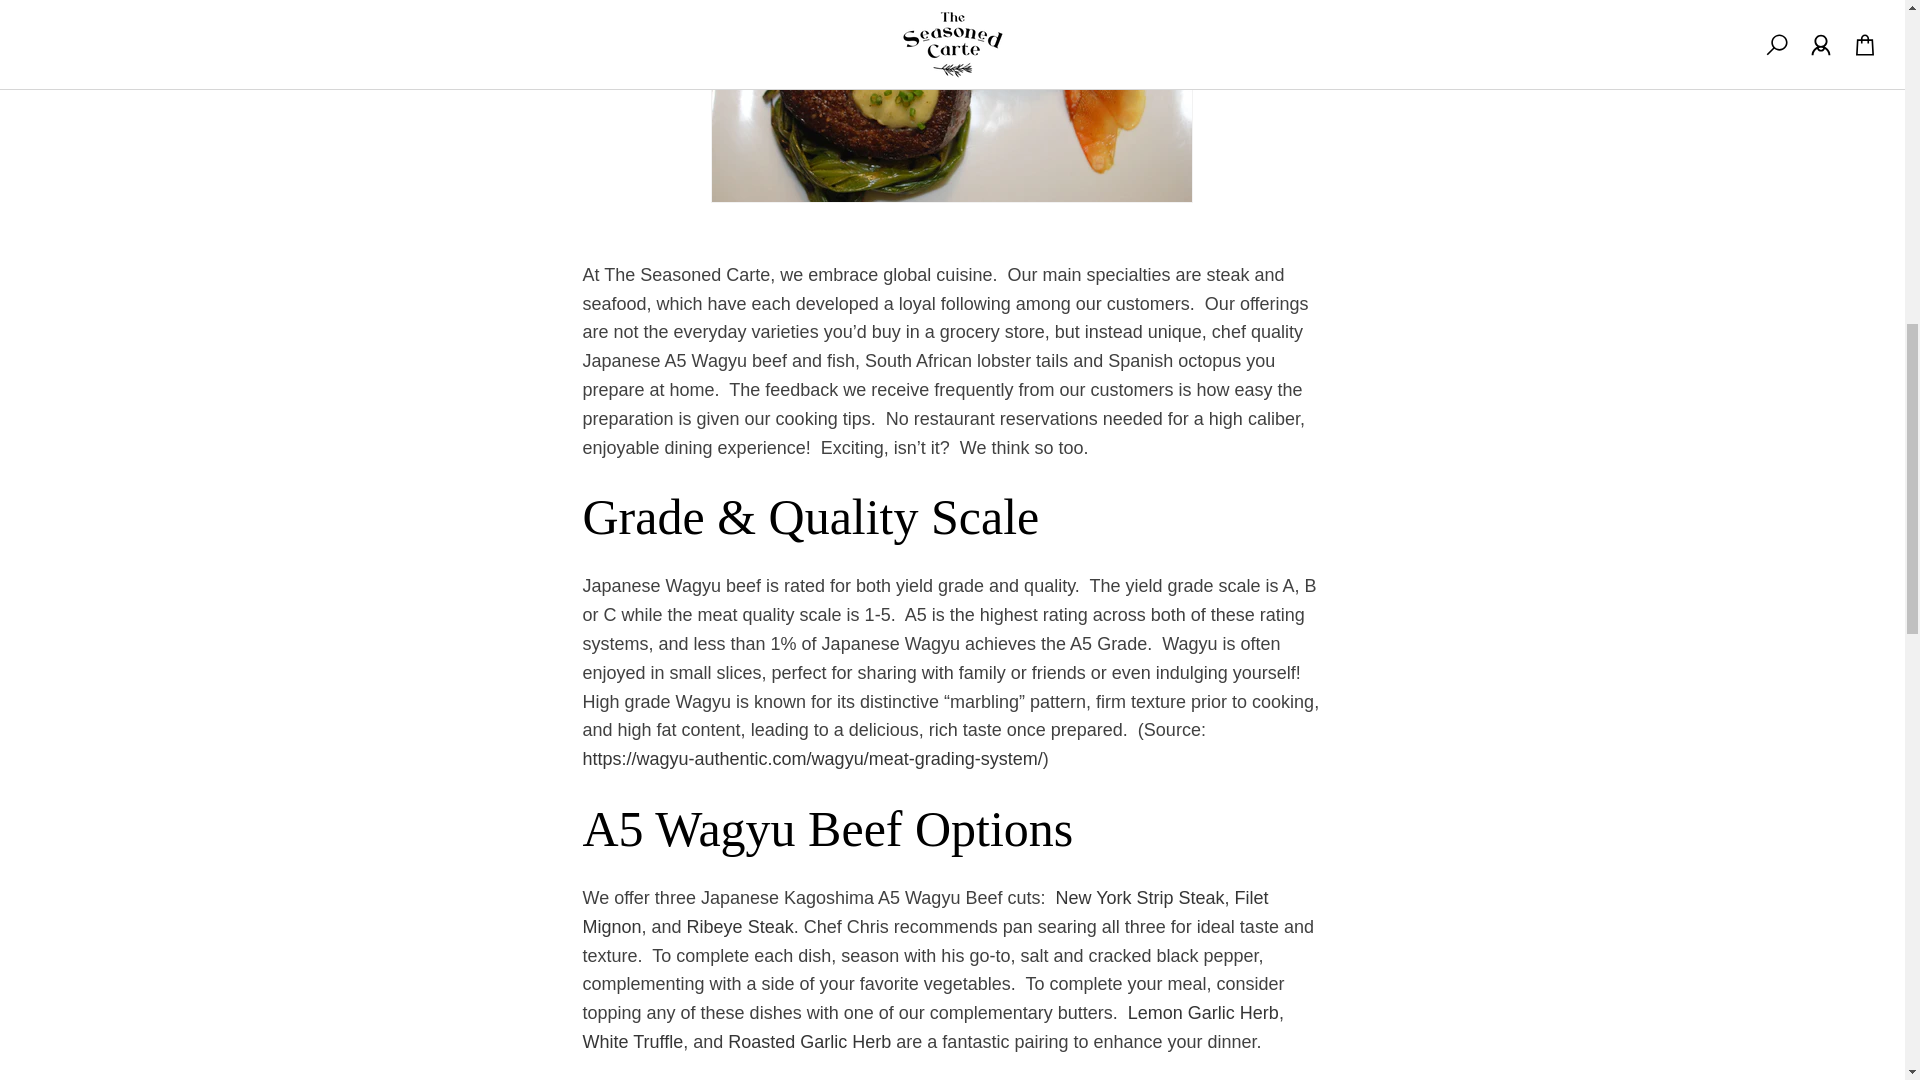 The height and width of the screenshot is (1080, 1920). I want to click on Roasted Garlic Herb Steak and Seafood Butter , so click(808, 1042).